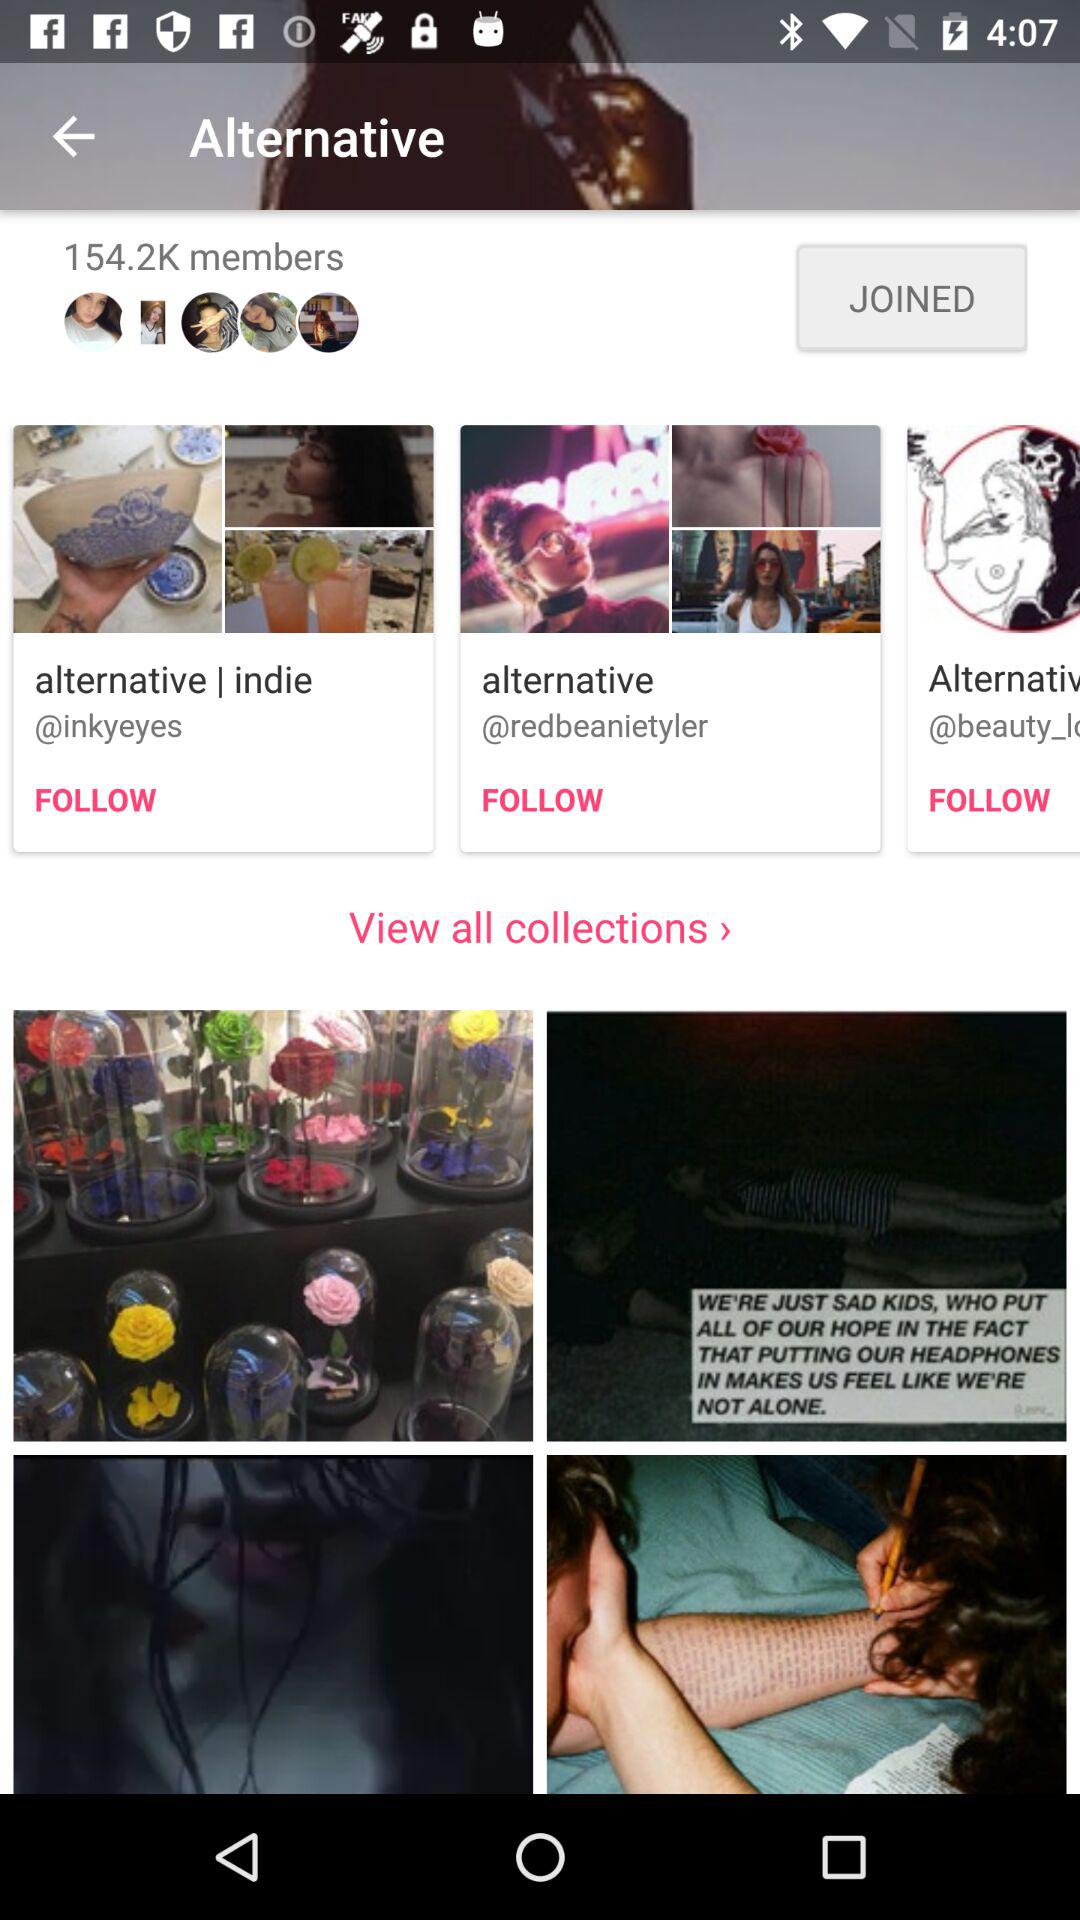  Describe the element at coordinates (73, 136) in the screenshot. I see `turn off icon to the left of alternative item` at that location.